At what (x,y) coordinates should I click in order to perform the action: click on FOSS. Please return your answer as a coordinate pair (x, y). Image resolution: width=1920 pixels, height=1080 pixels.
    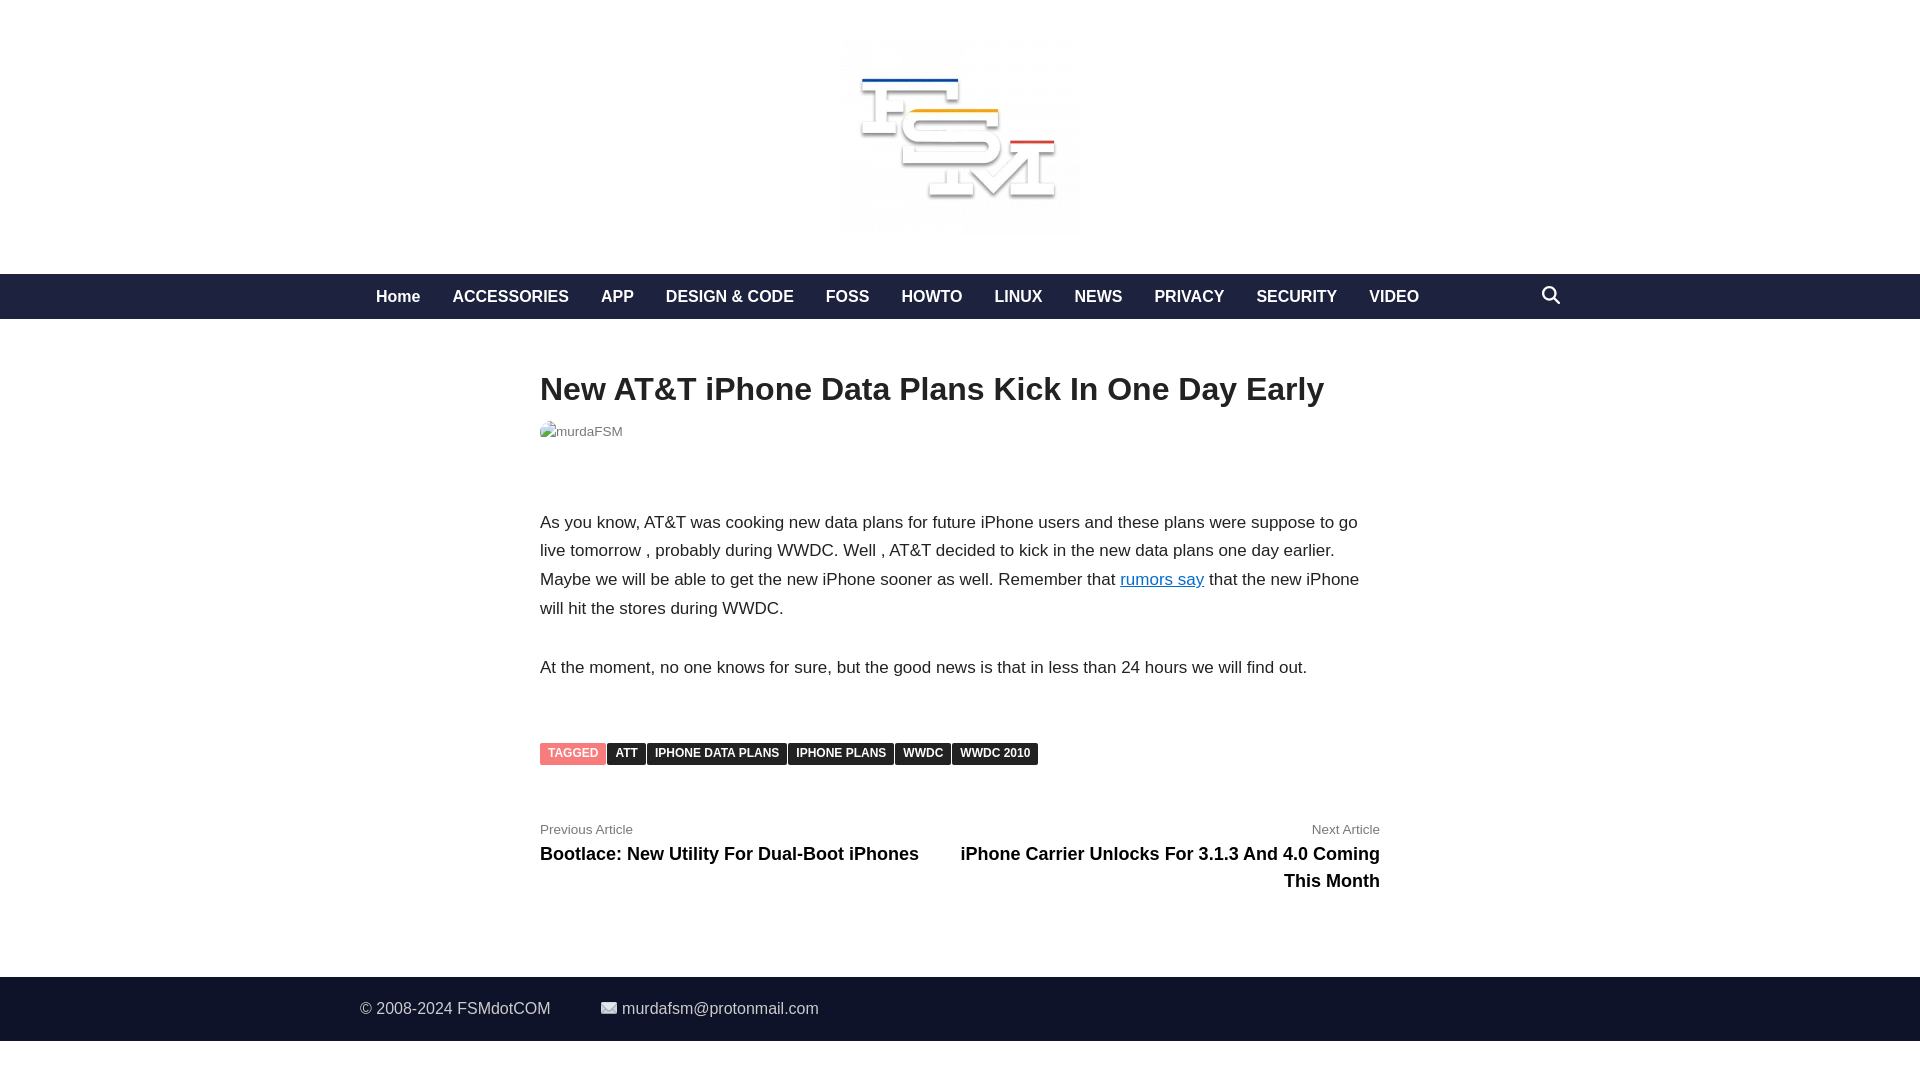
    Looking at the image, I should click on (848, 296).